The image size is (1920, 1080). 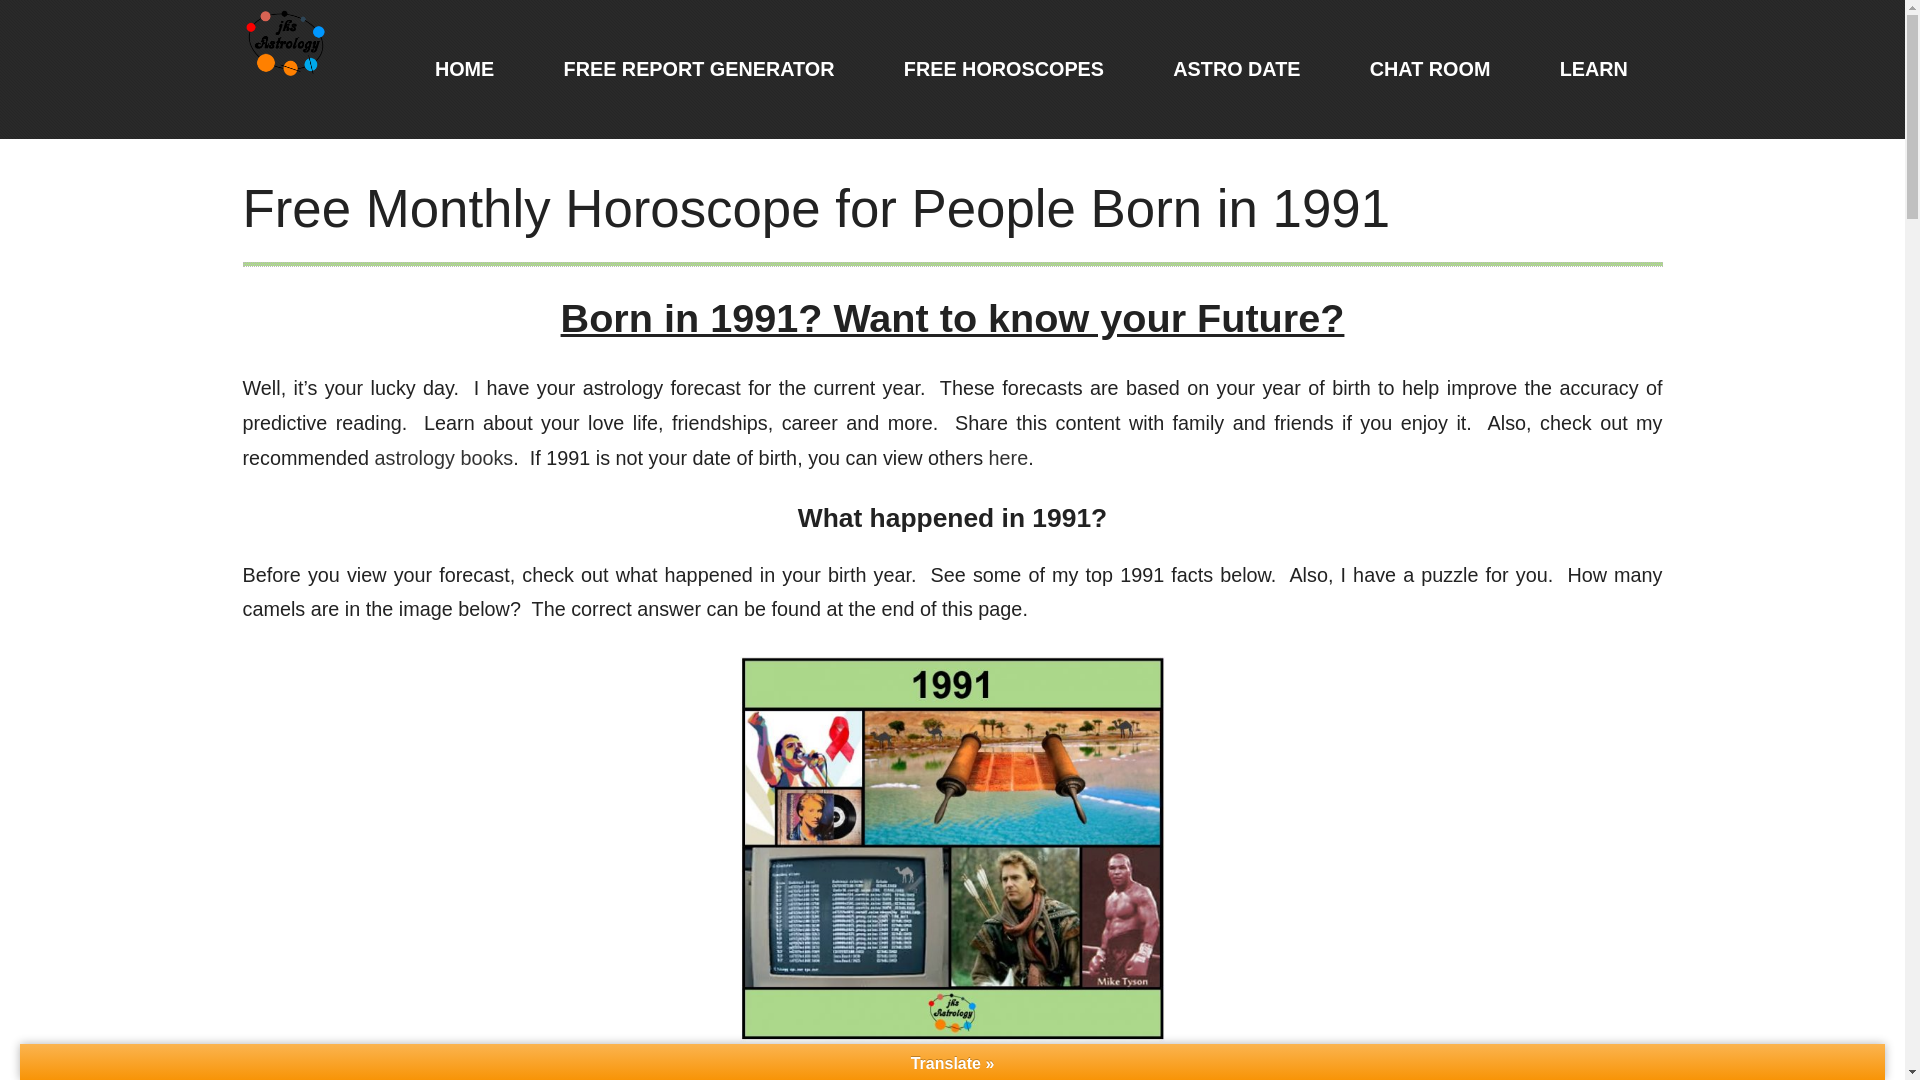 I want to click on FREE HOROSCOPES, so click(x=1004, y=70).